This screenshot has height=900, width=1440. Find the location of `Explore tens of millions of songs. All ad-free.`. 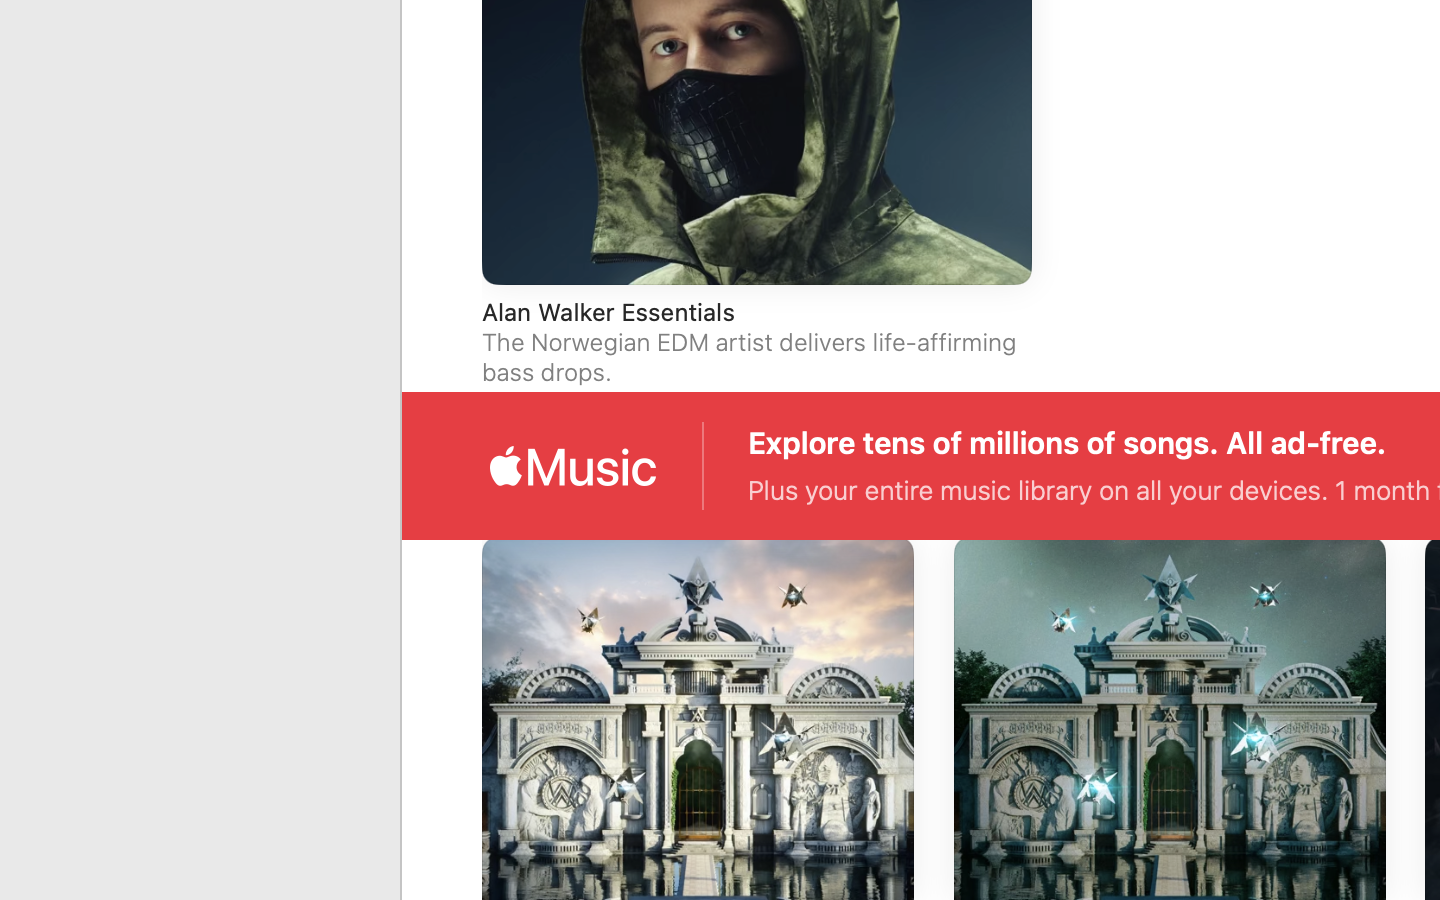

Explore tens of millions of songs. All ad-free. is located at coordinates (1068, 443).